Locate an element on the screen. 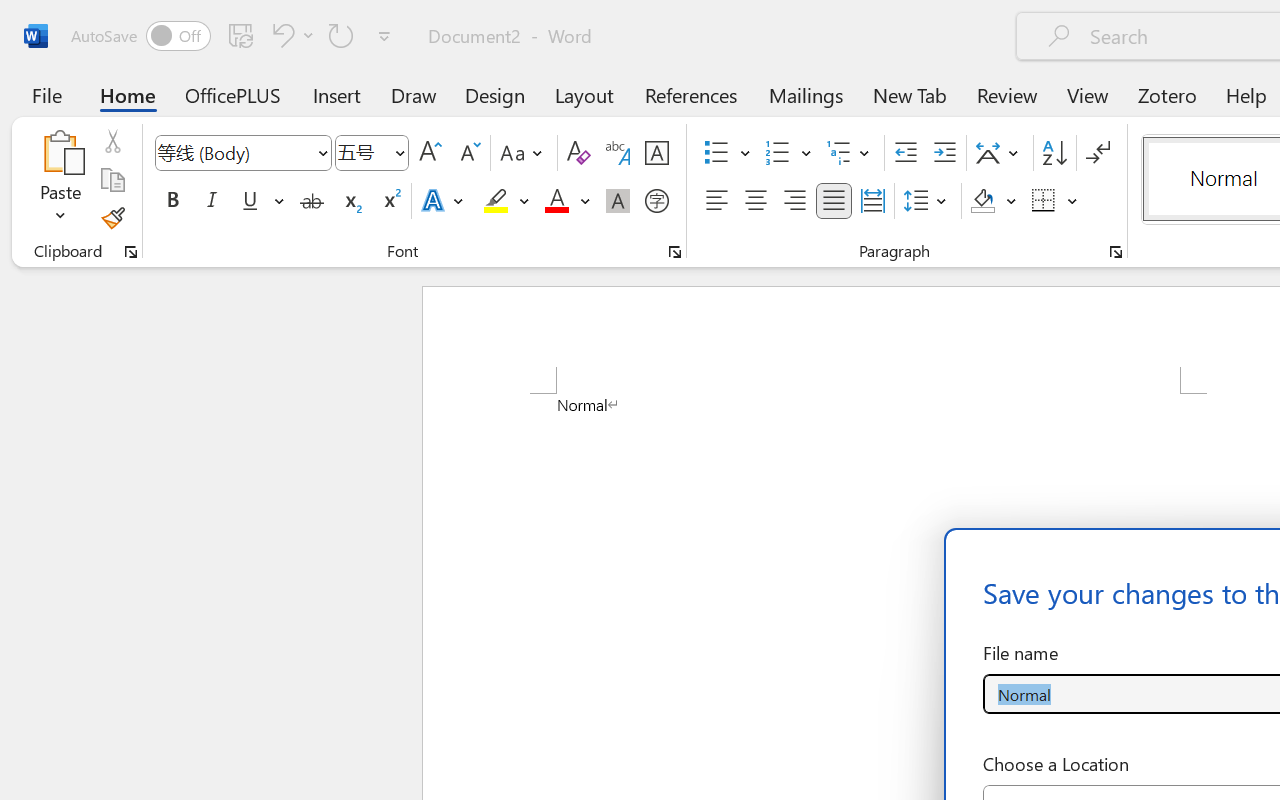 The height and width of the screenshot is (800, 1280). Superscript is located at coordinates (390, 201).